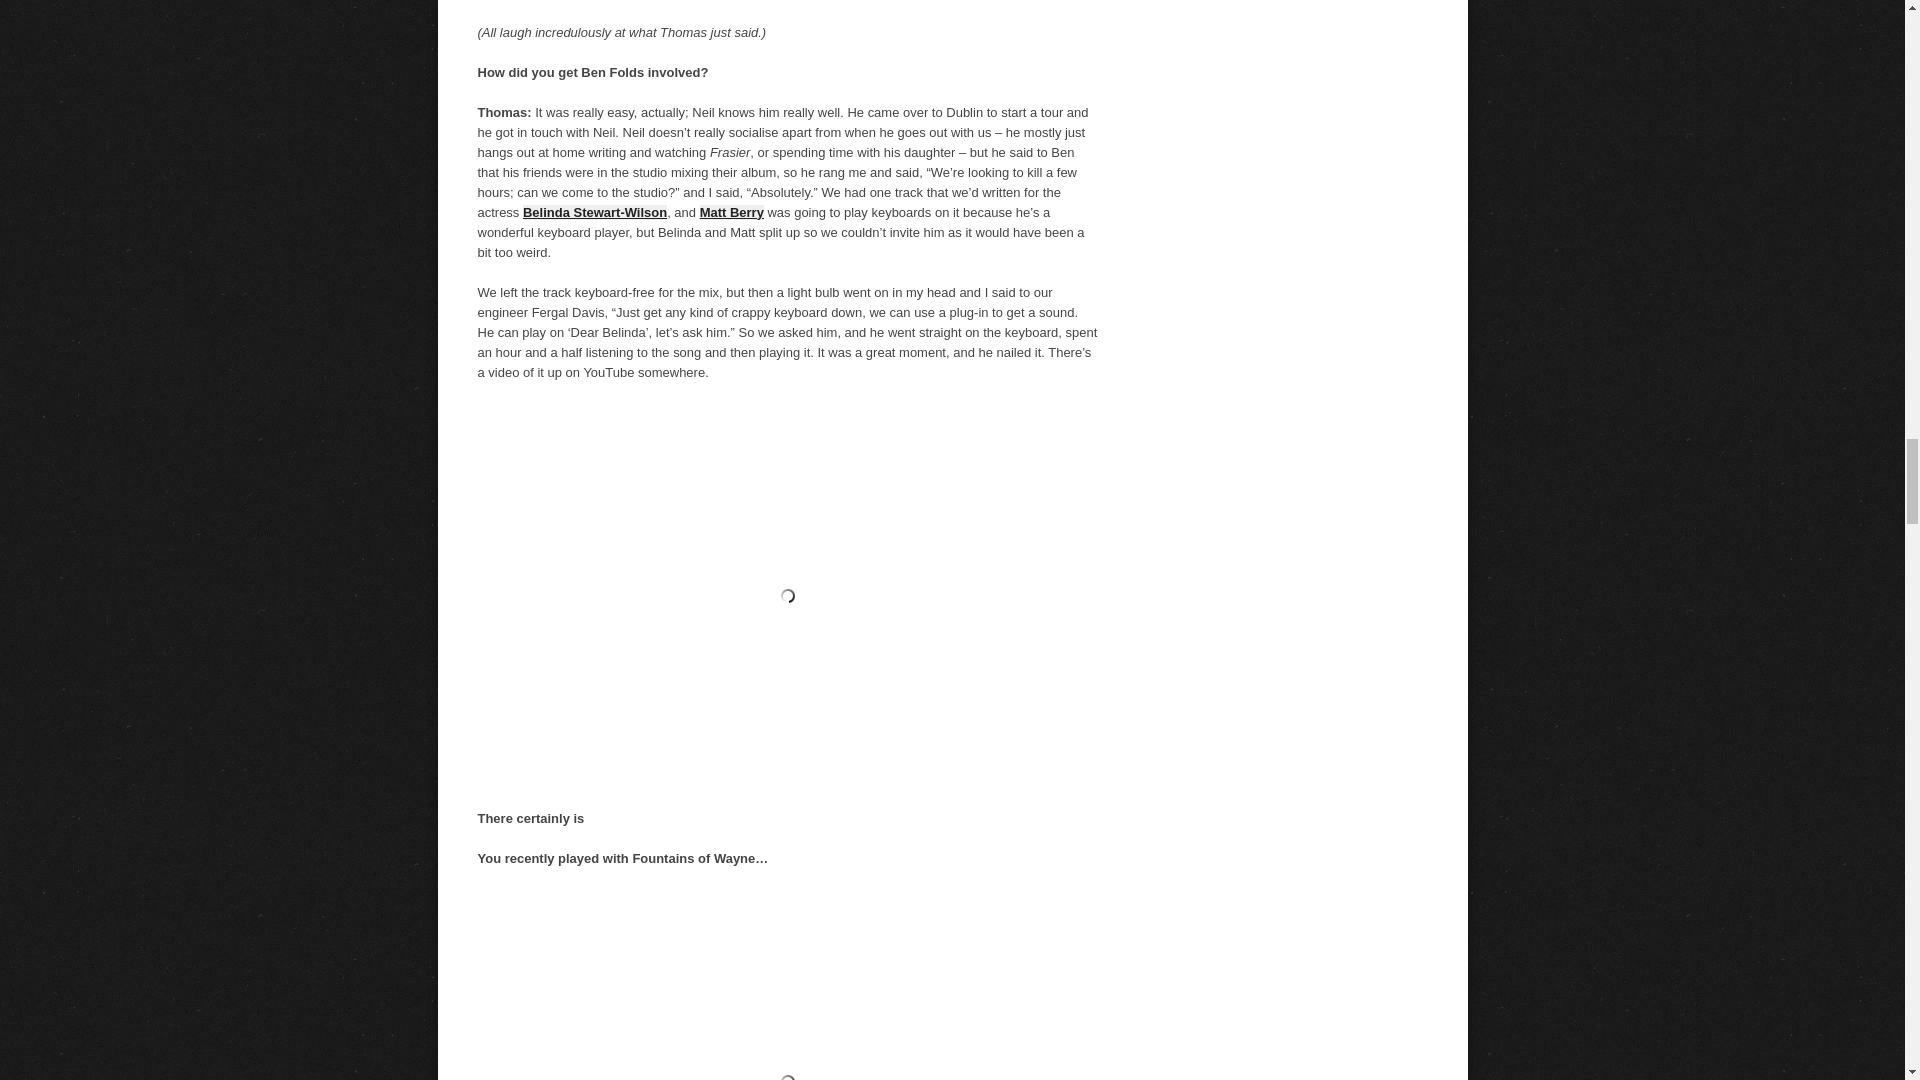 The width and height of the screenshot is (1920, 1080). Describe the element at coordinates (594, 212) in the screenshot. I see `Belinda Stewart-Wilson` at that location.